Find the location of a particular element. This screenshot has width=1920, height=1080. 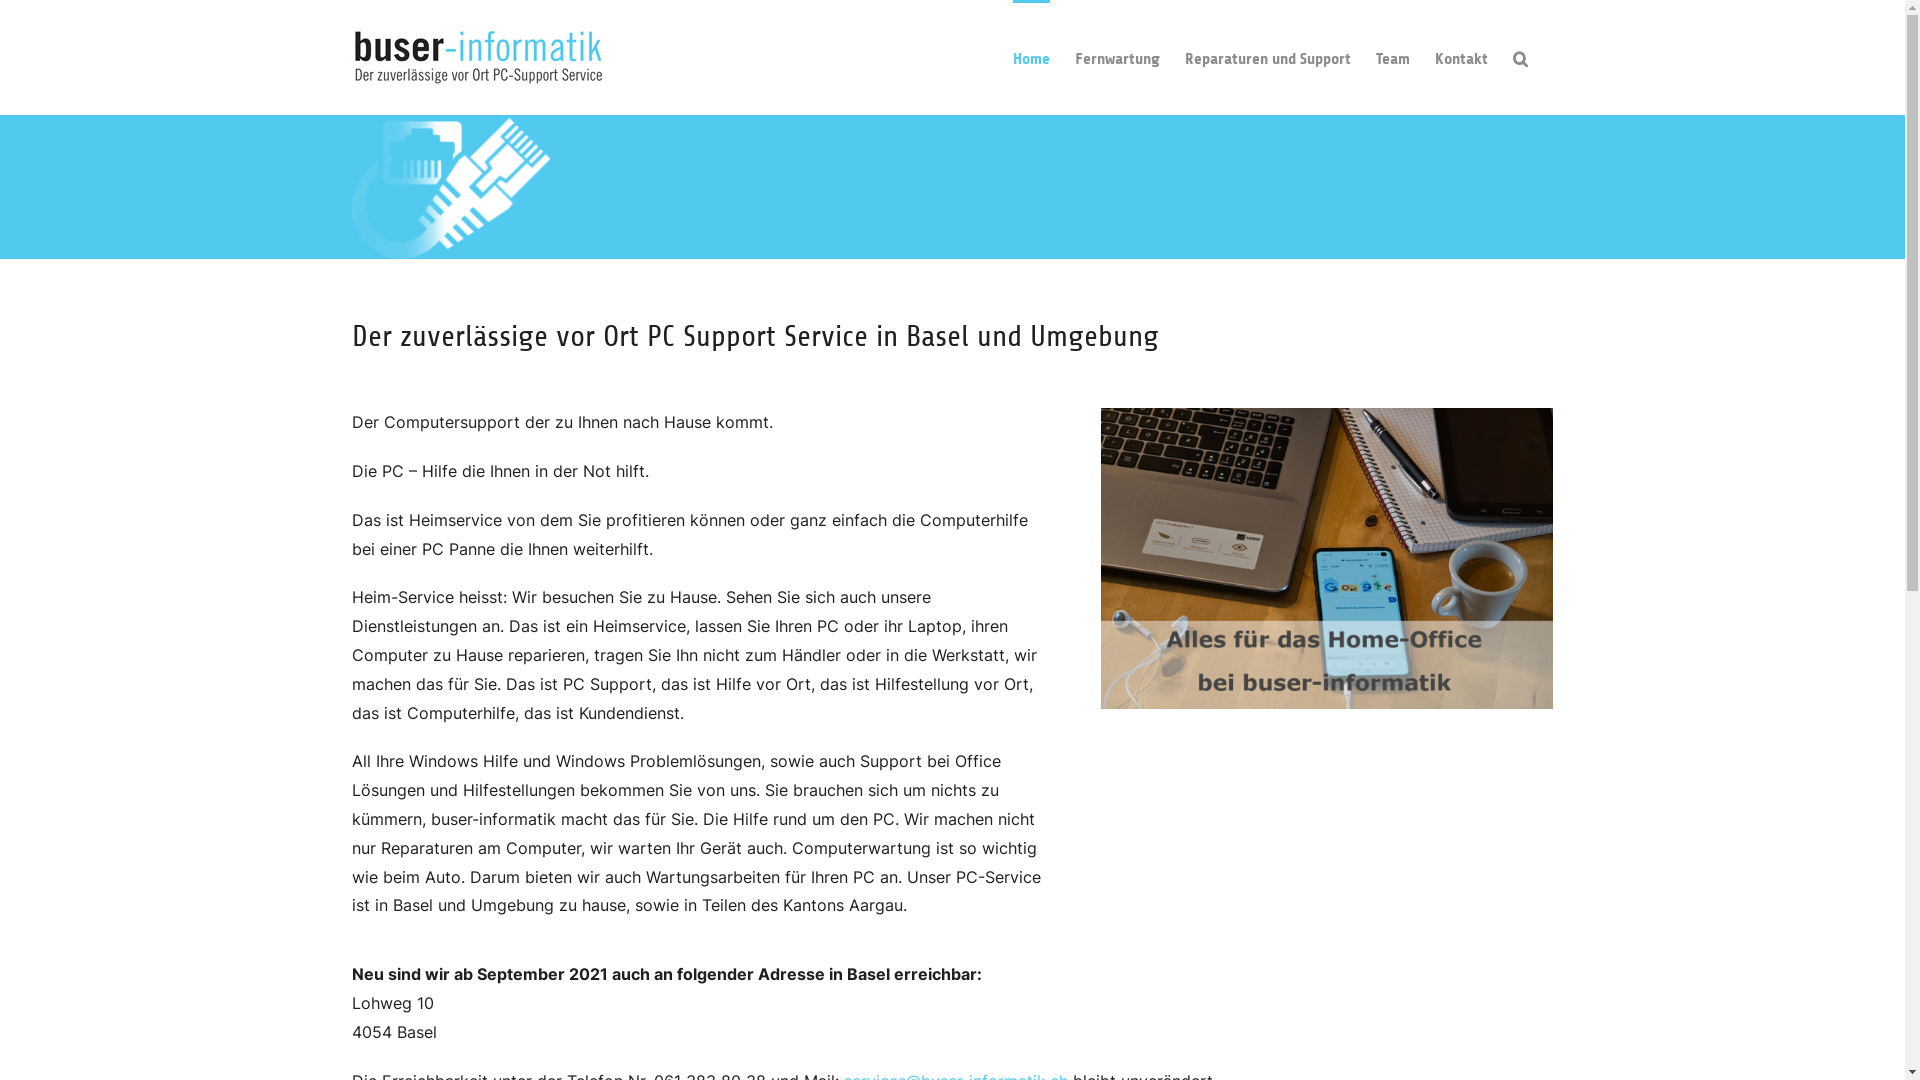

Home is located at coordinates (1030, 58).